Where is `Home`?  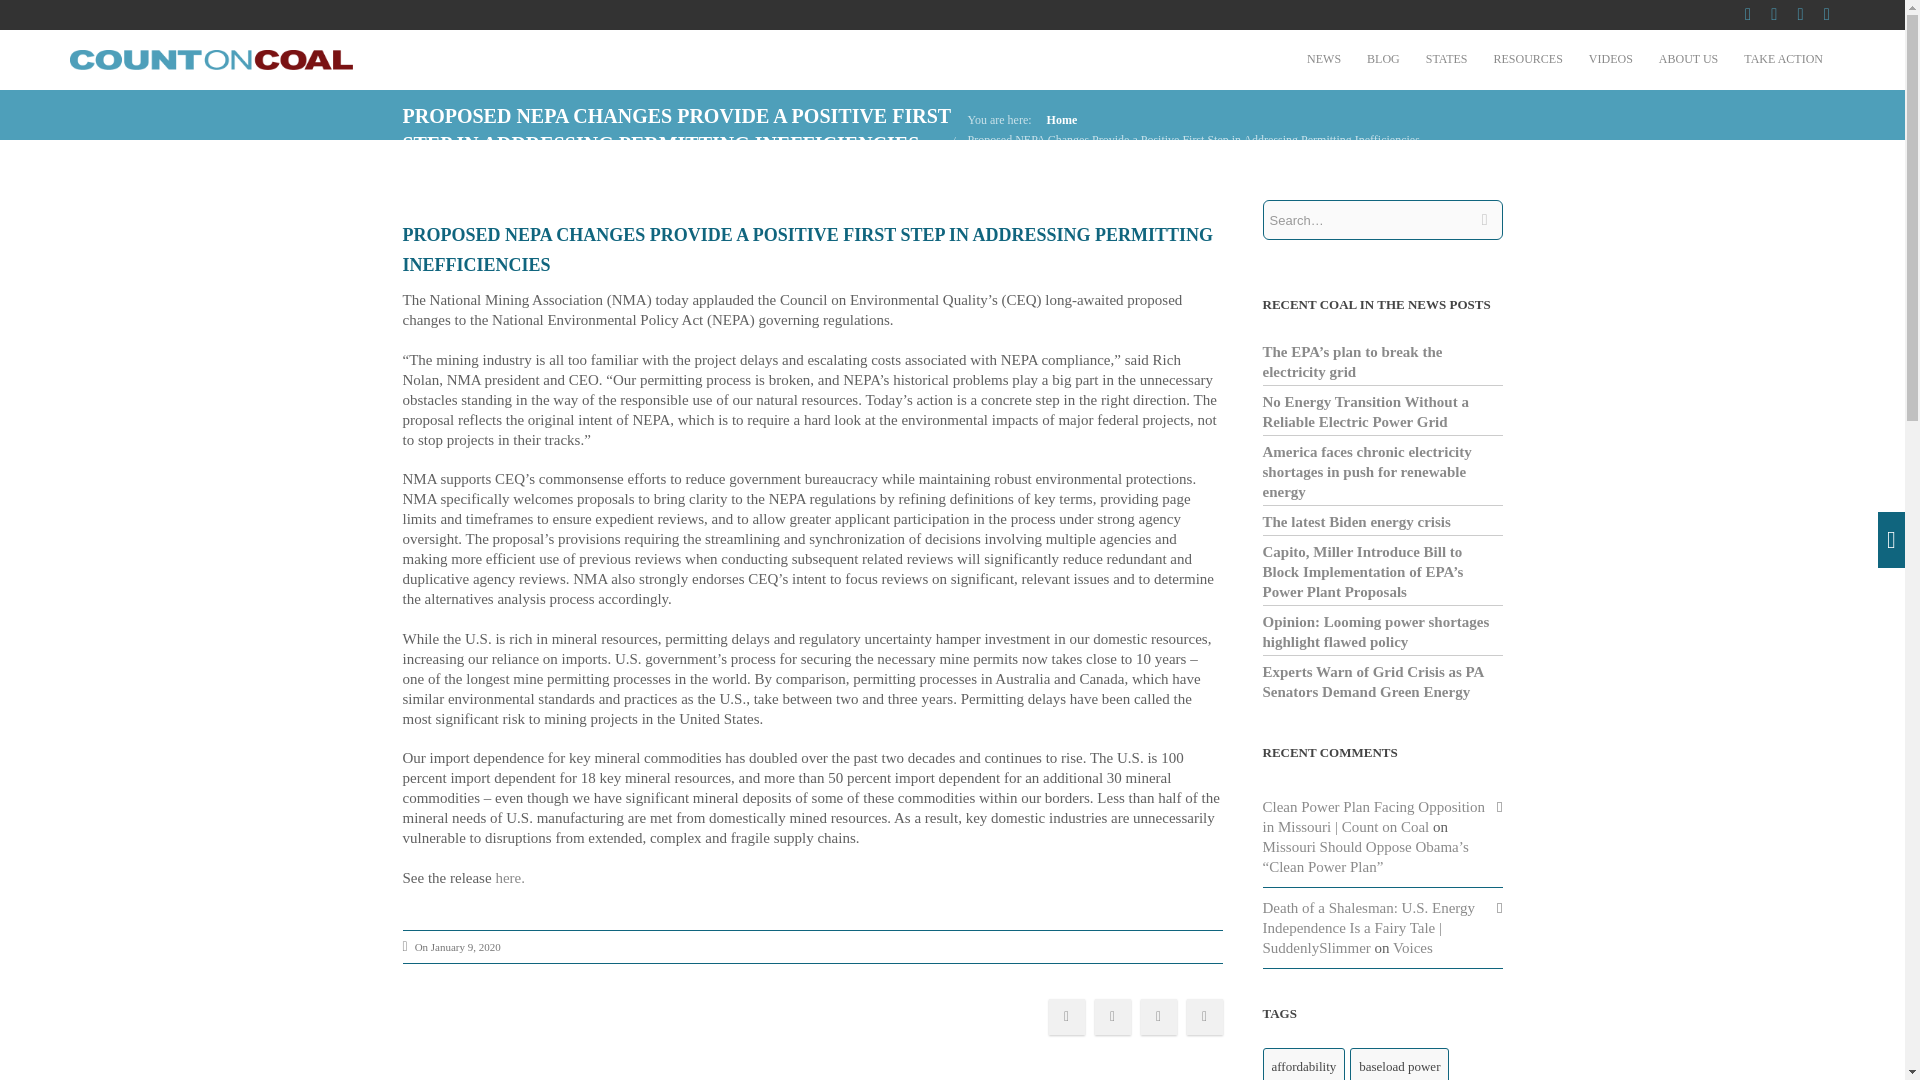 Home is located at coordinates (1062, 120).